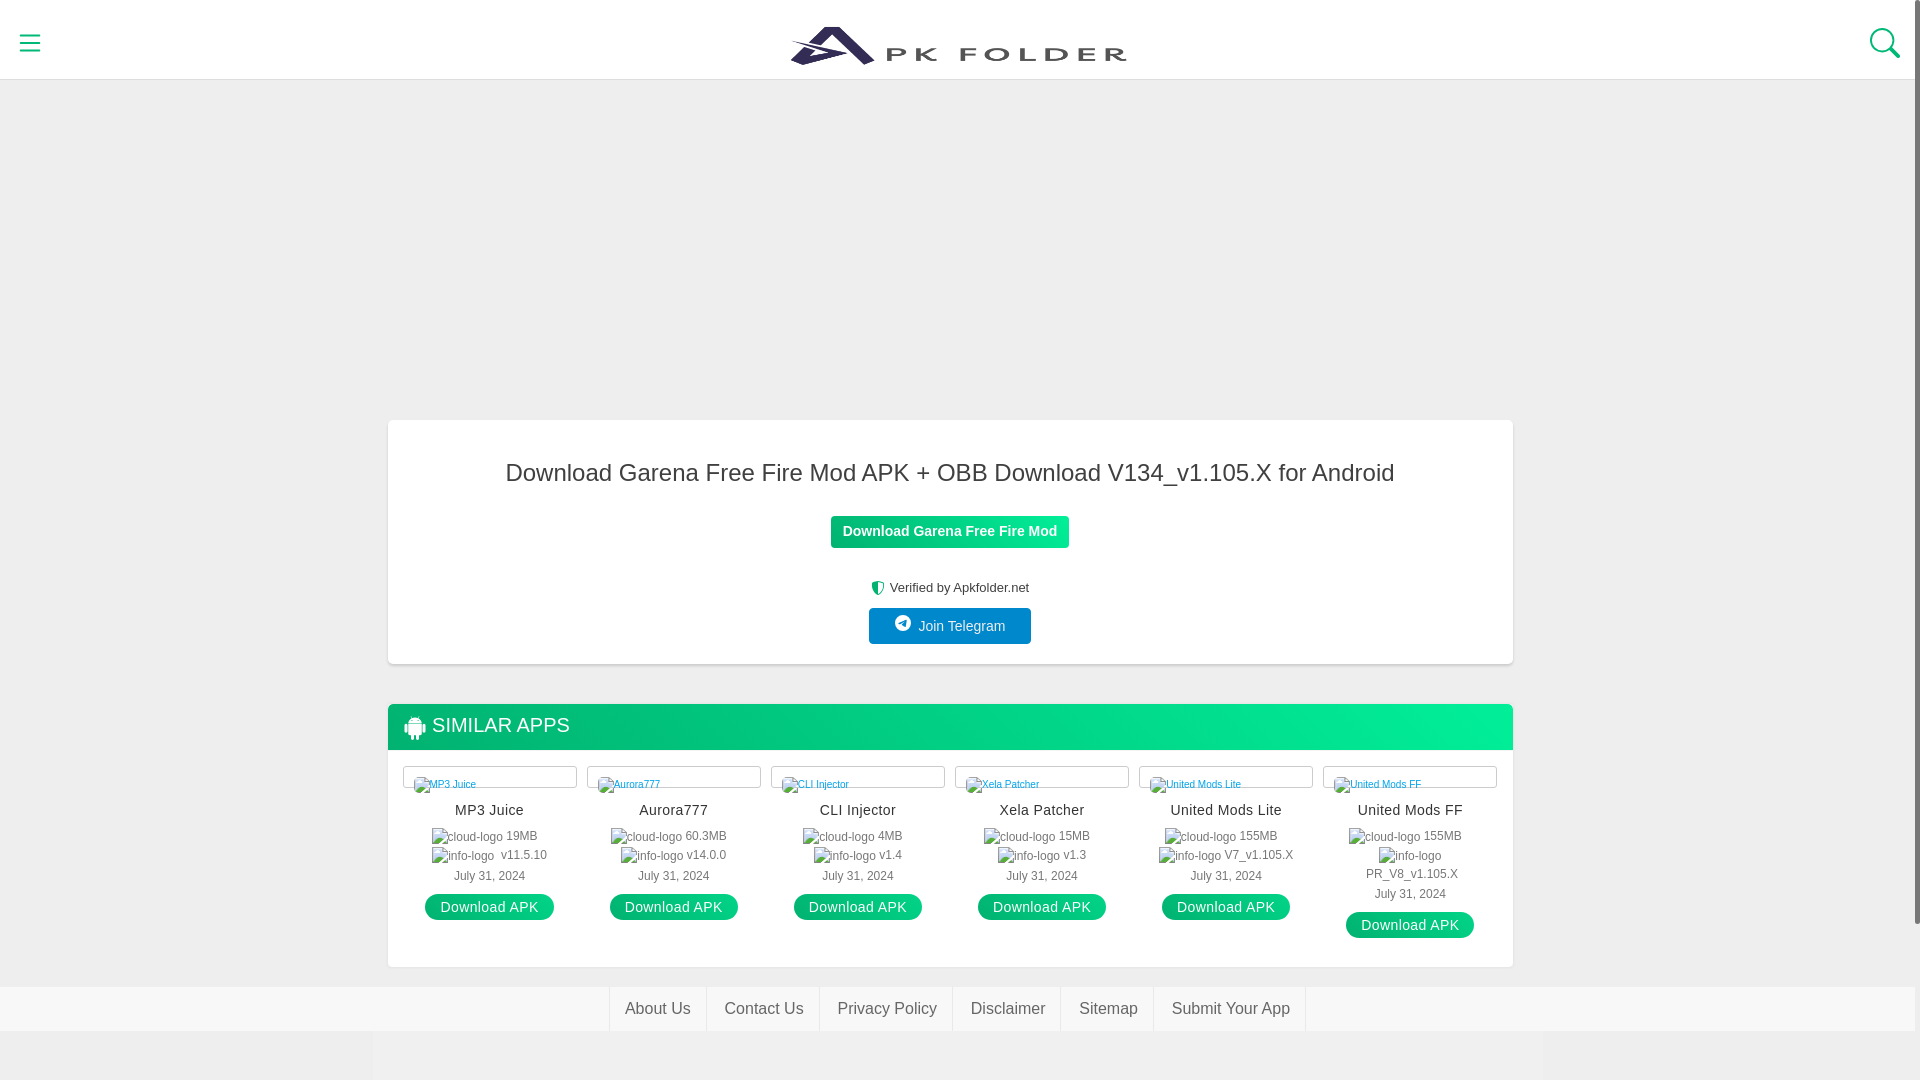  I want to click on Download APK, so click(1041, 907).